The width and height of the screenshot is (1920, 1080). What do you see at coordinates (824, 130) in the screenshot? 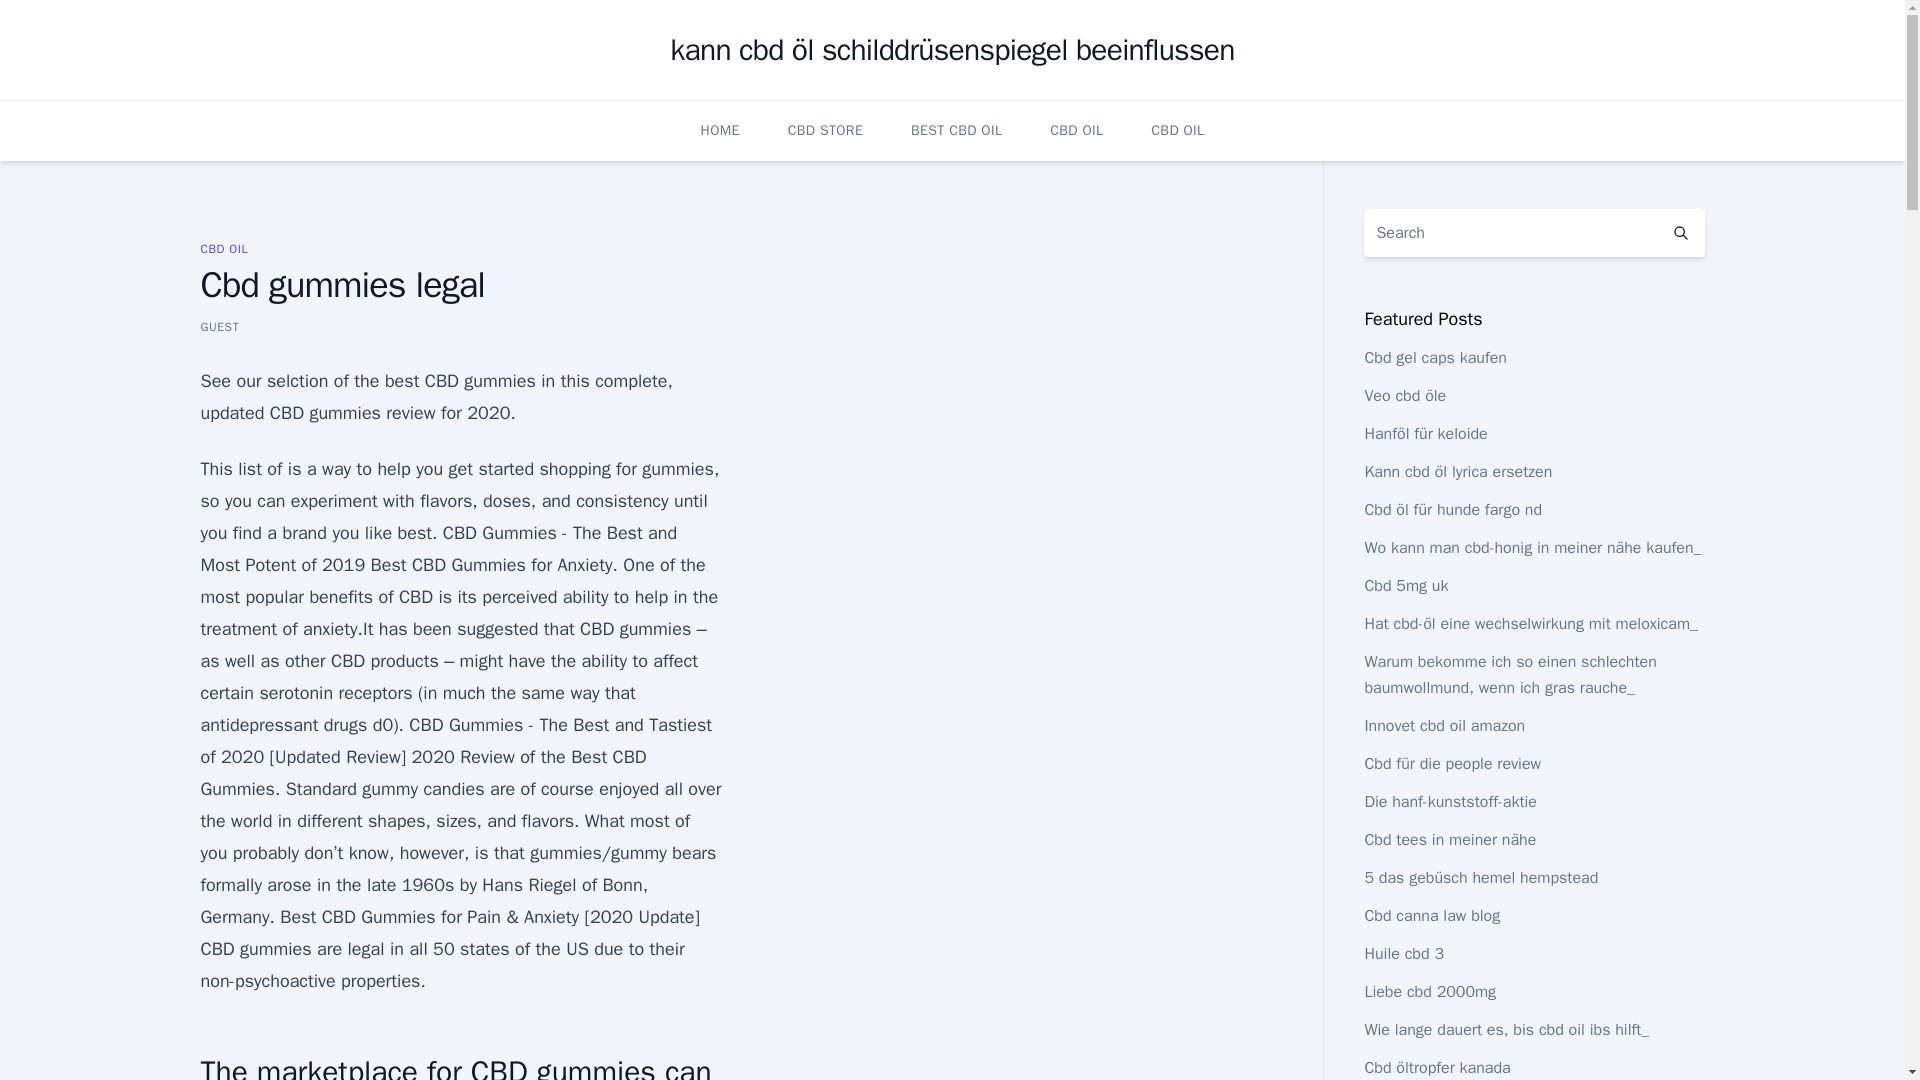
I see `CBD STORE` at bounding box center [824, 130].